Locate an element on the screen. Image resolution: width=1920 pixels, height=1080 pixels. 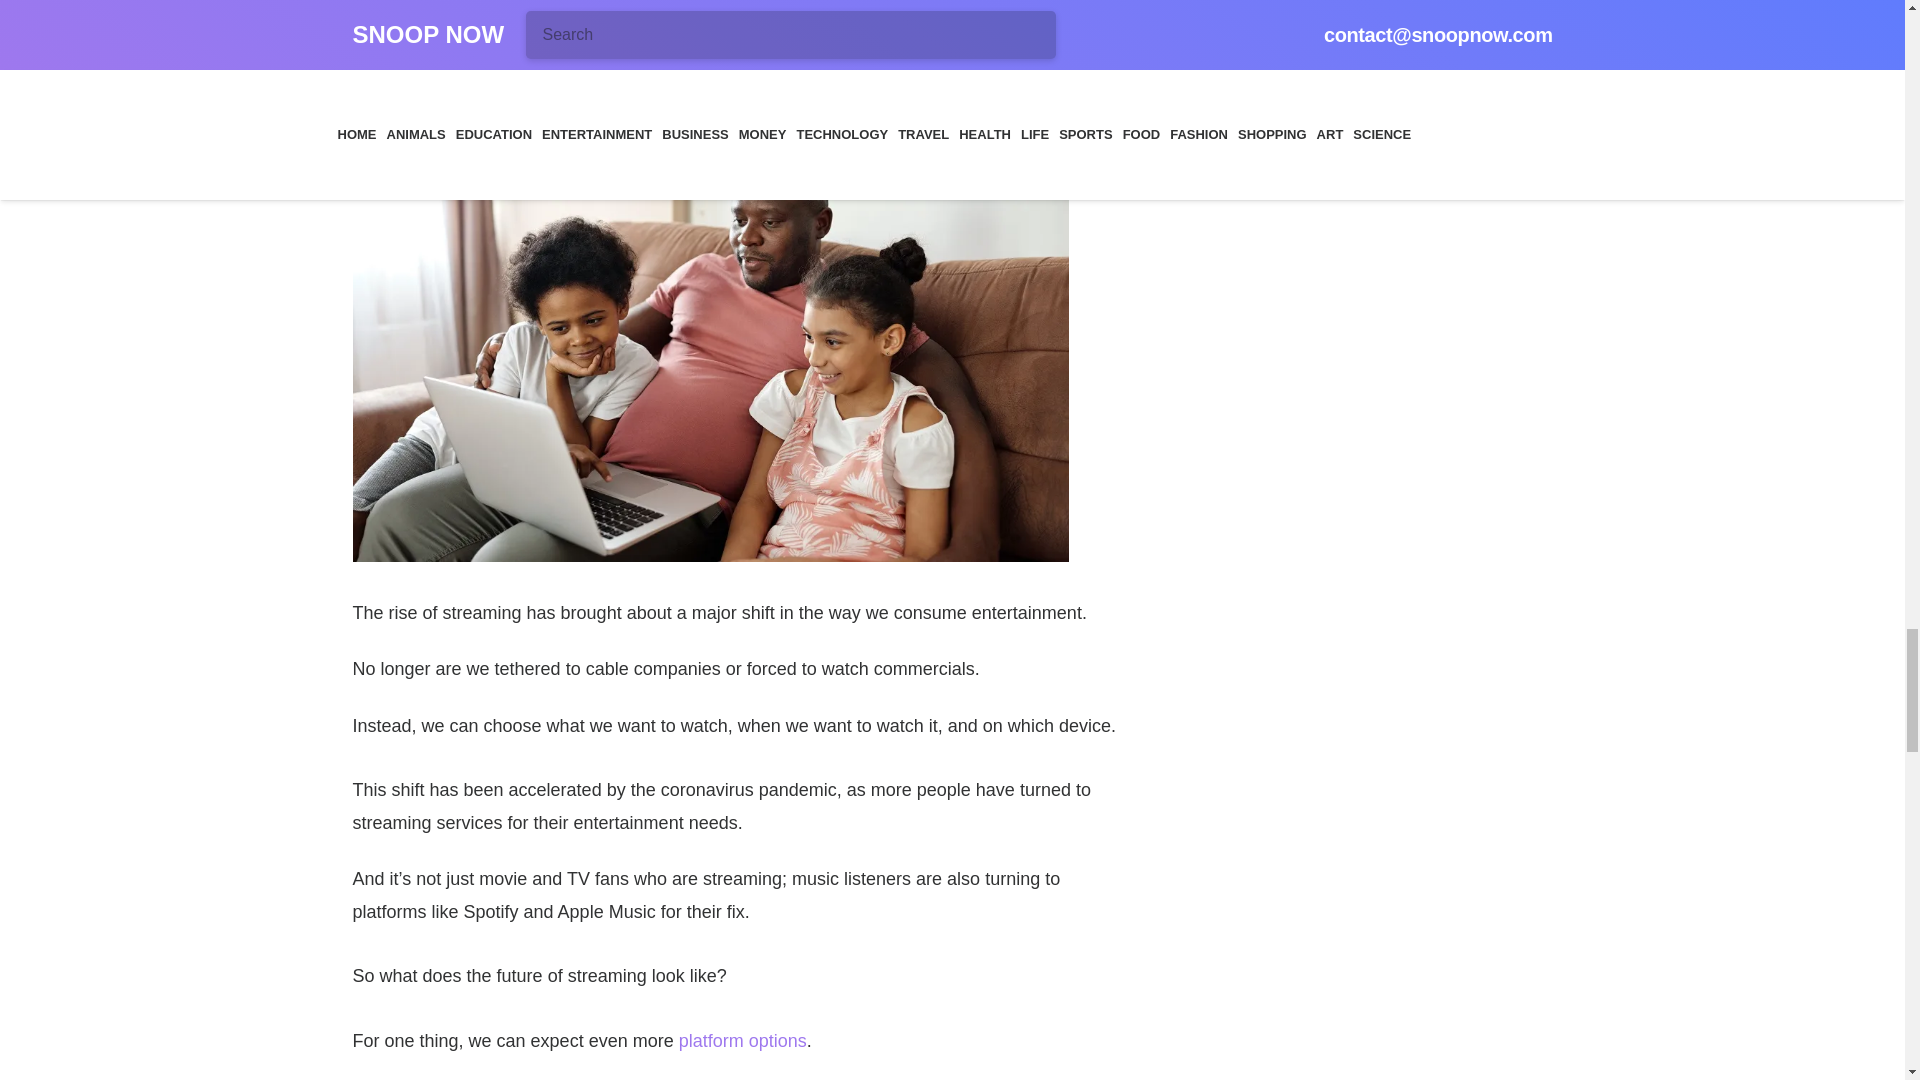
platform options is located at coordinates (742, 1040).